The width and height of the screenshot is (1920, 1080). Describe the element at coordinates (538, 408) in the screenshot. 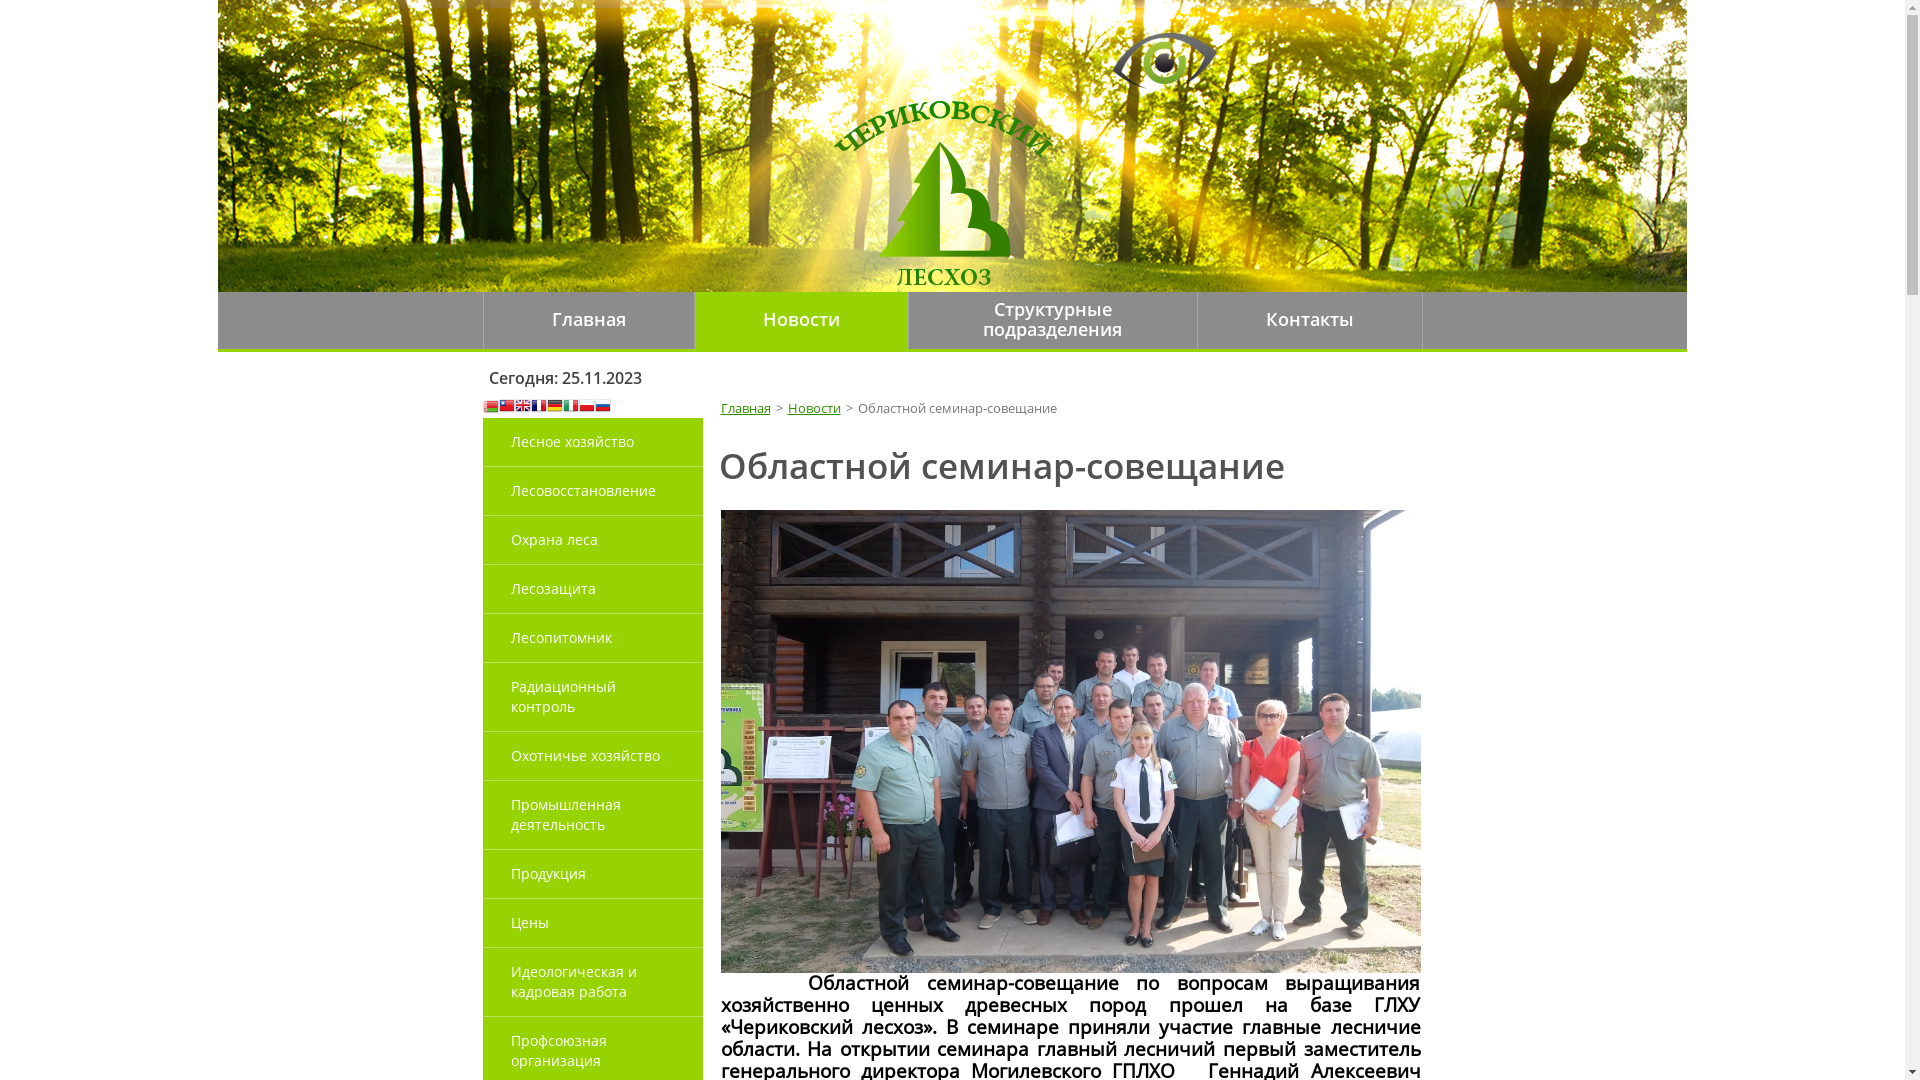

I see `French` at that location.